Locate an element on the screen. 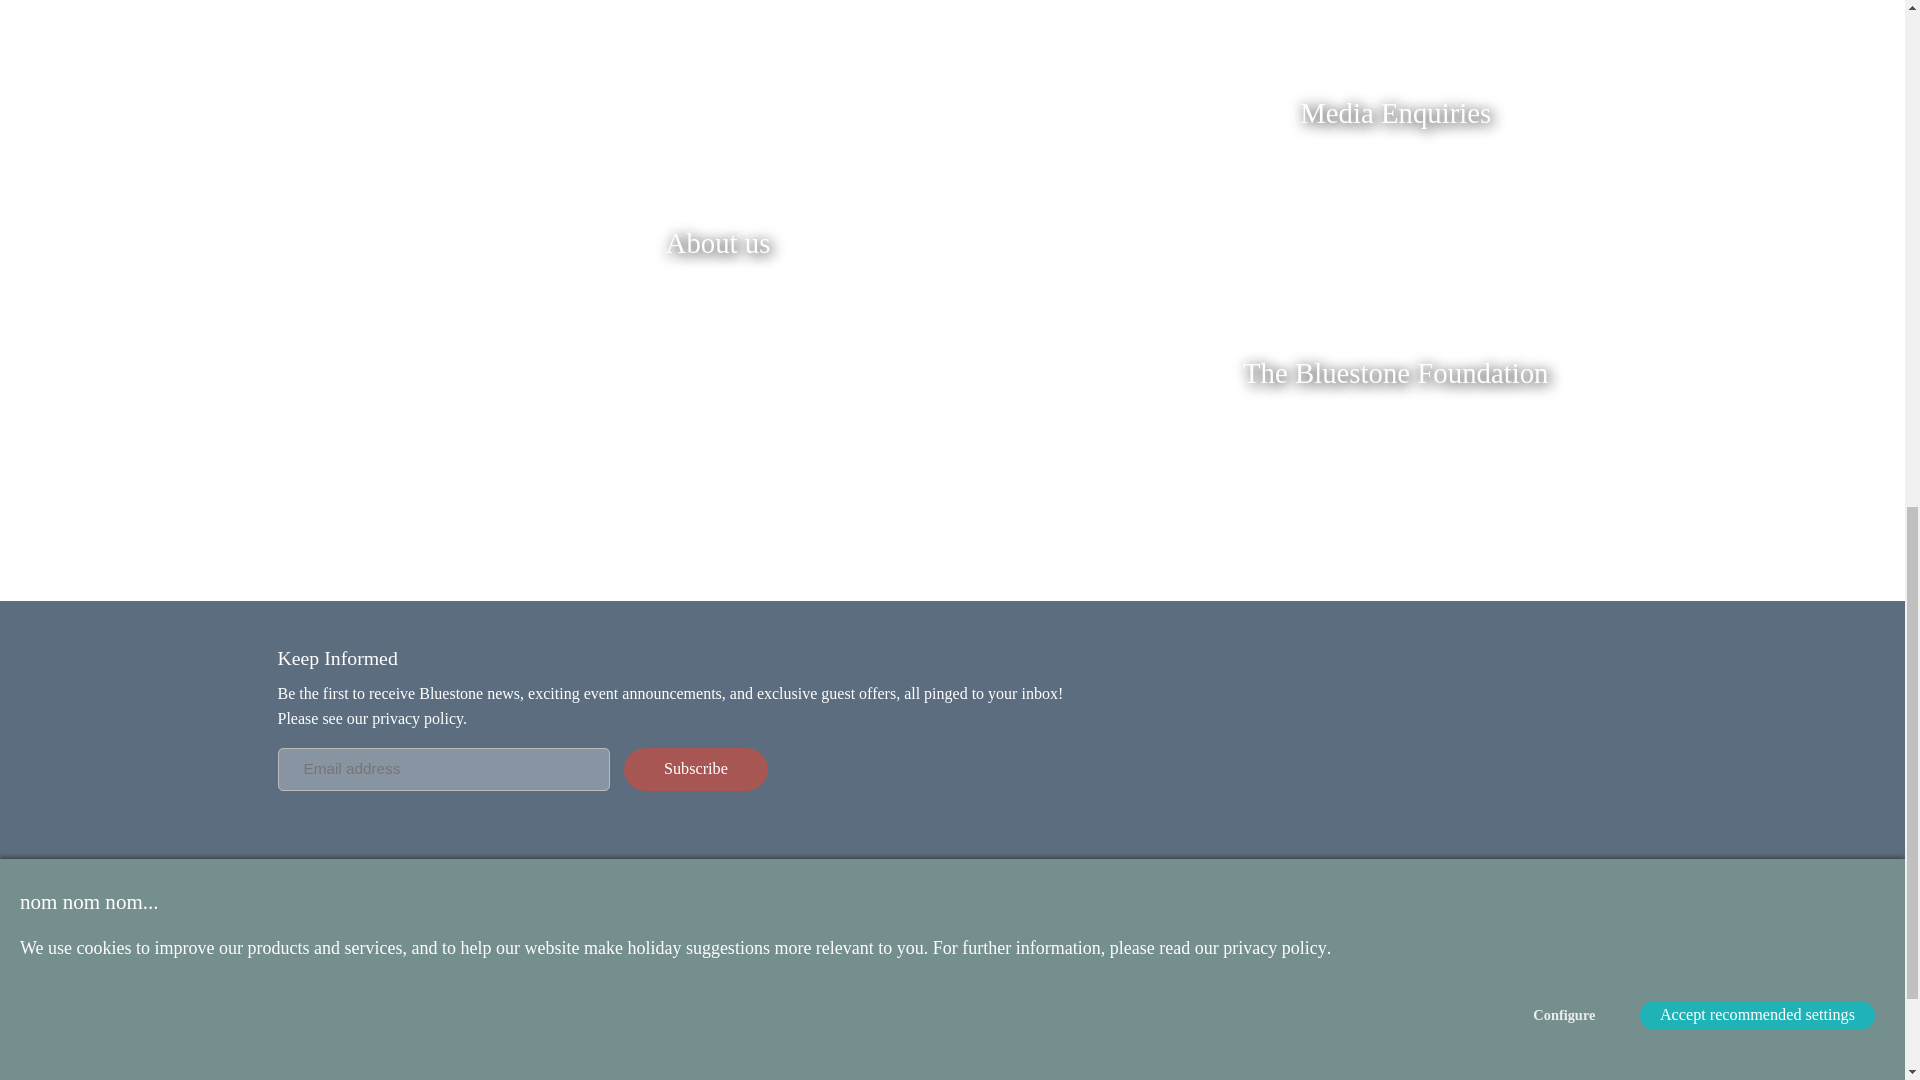 This screenshot has height=1080, width=1920. Subscribe is located at coordinates (696, 769).